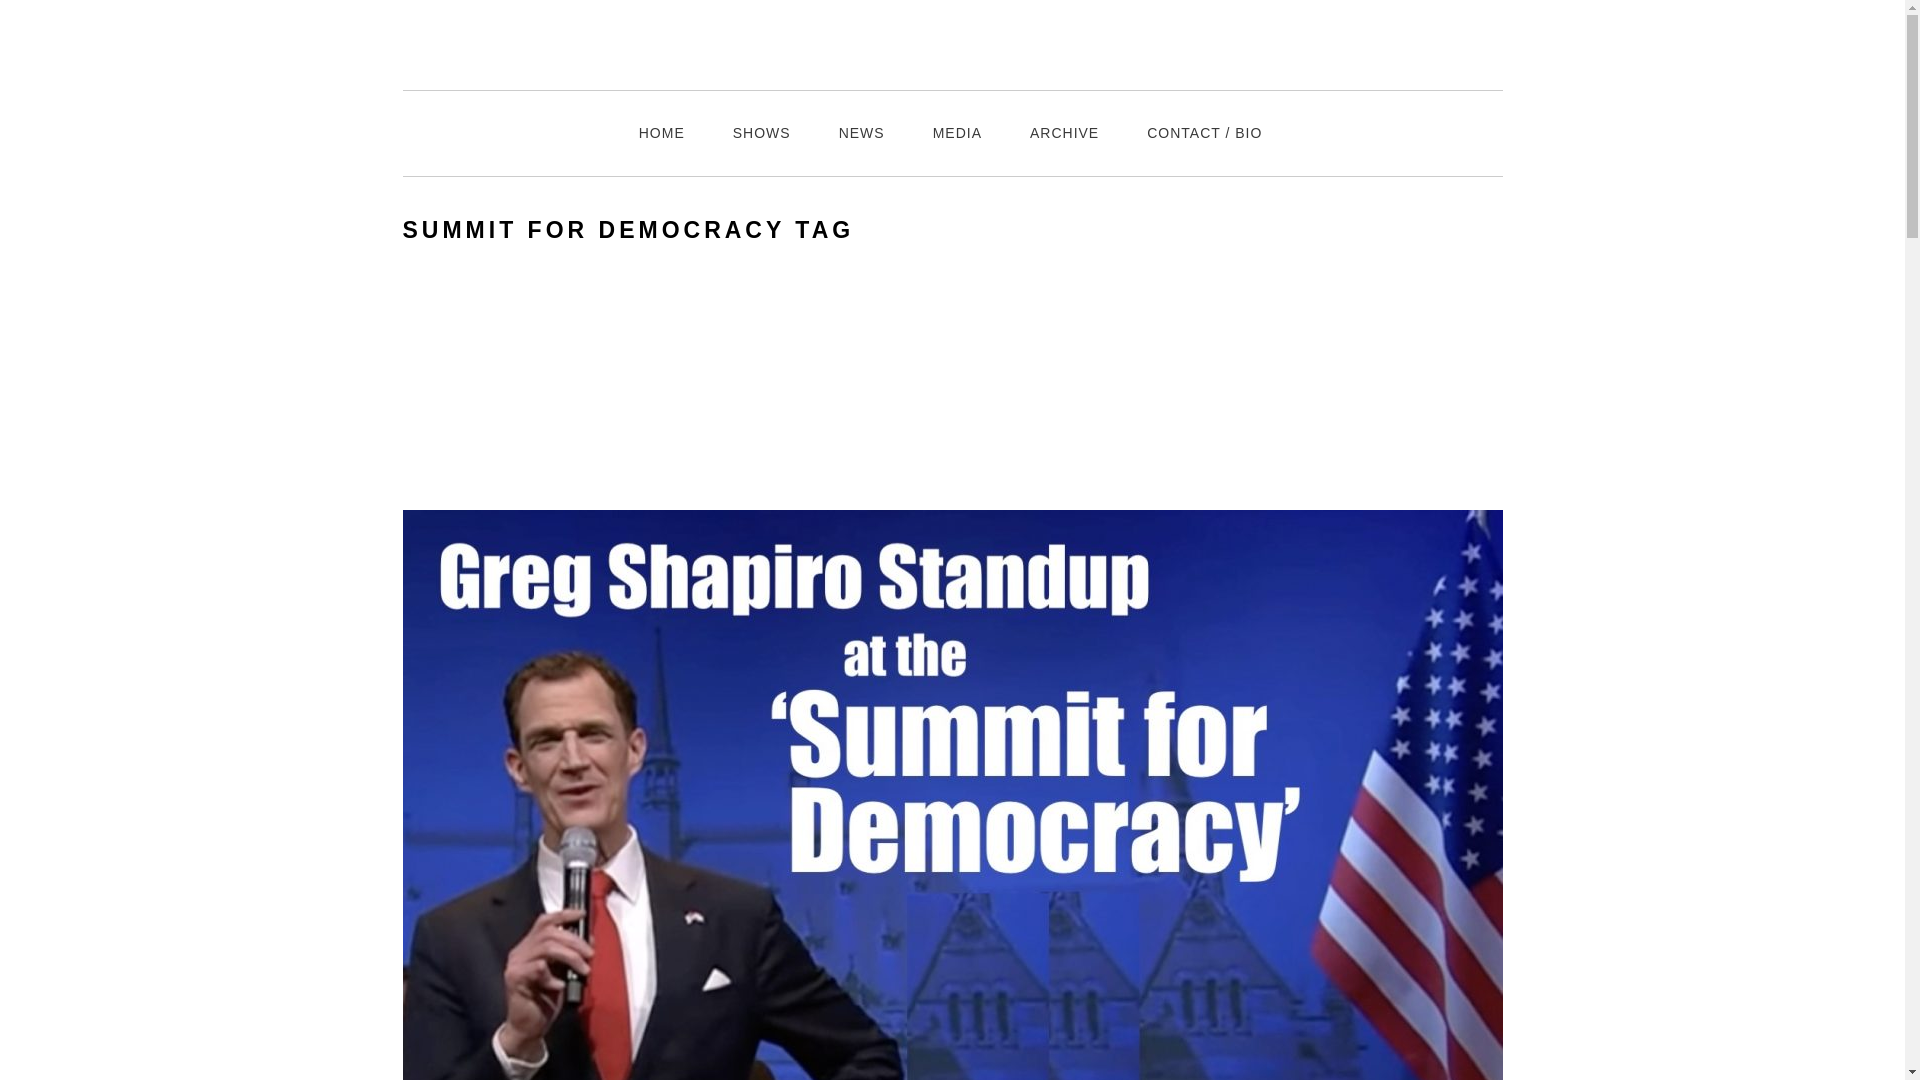 This screenshot has height=1080, width=1920. Describe the element at coordinates (957, 133) in the screenshot. I see `MEDIA` at that location.